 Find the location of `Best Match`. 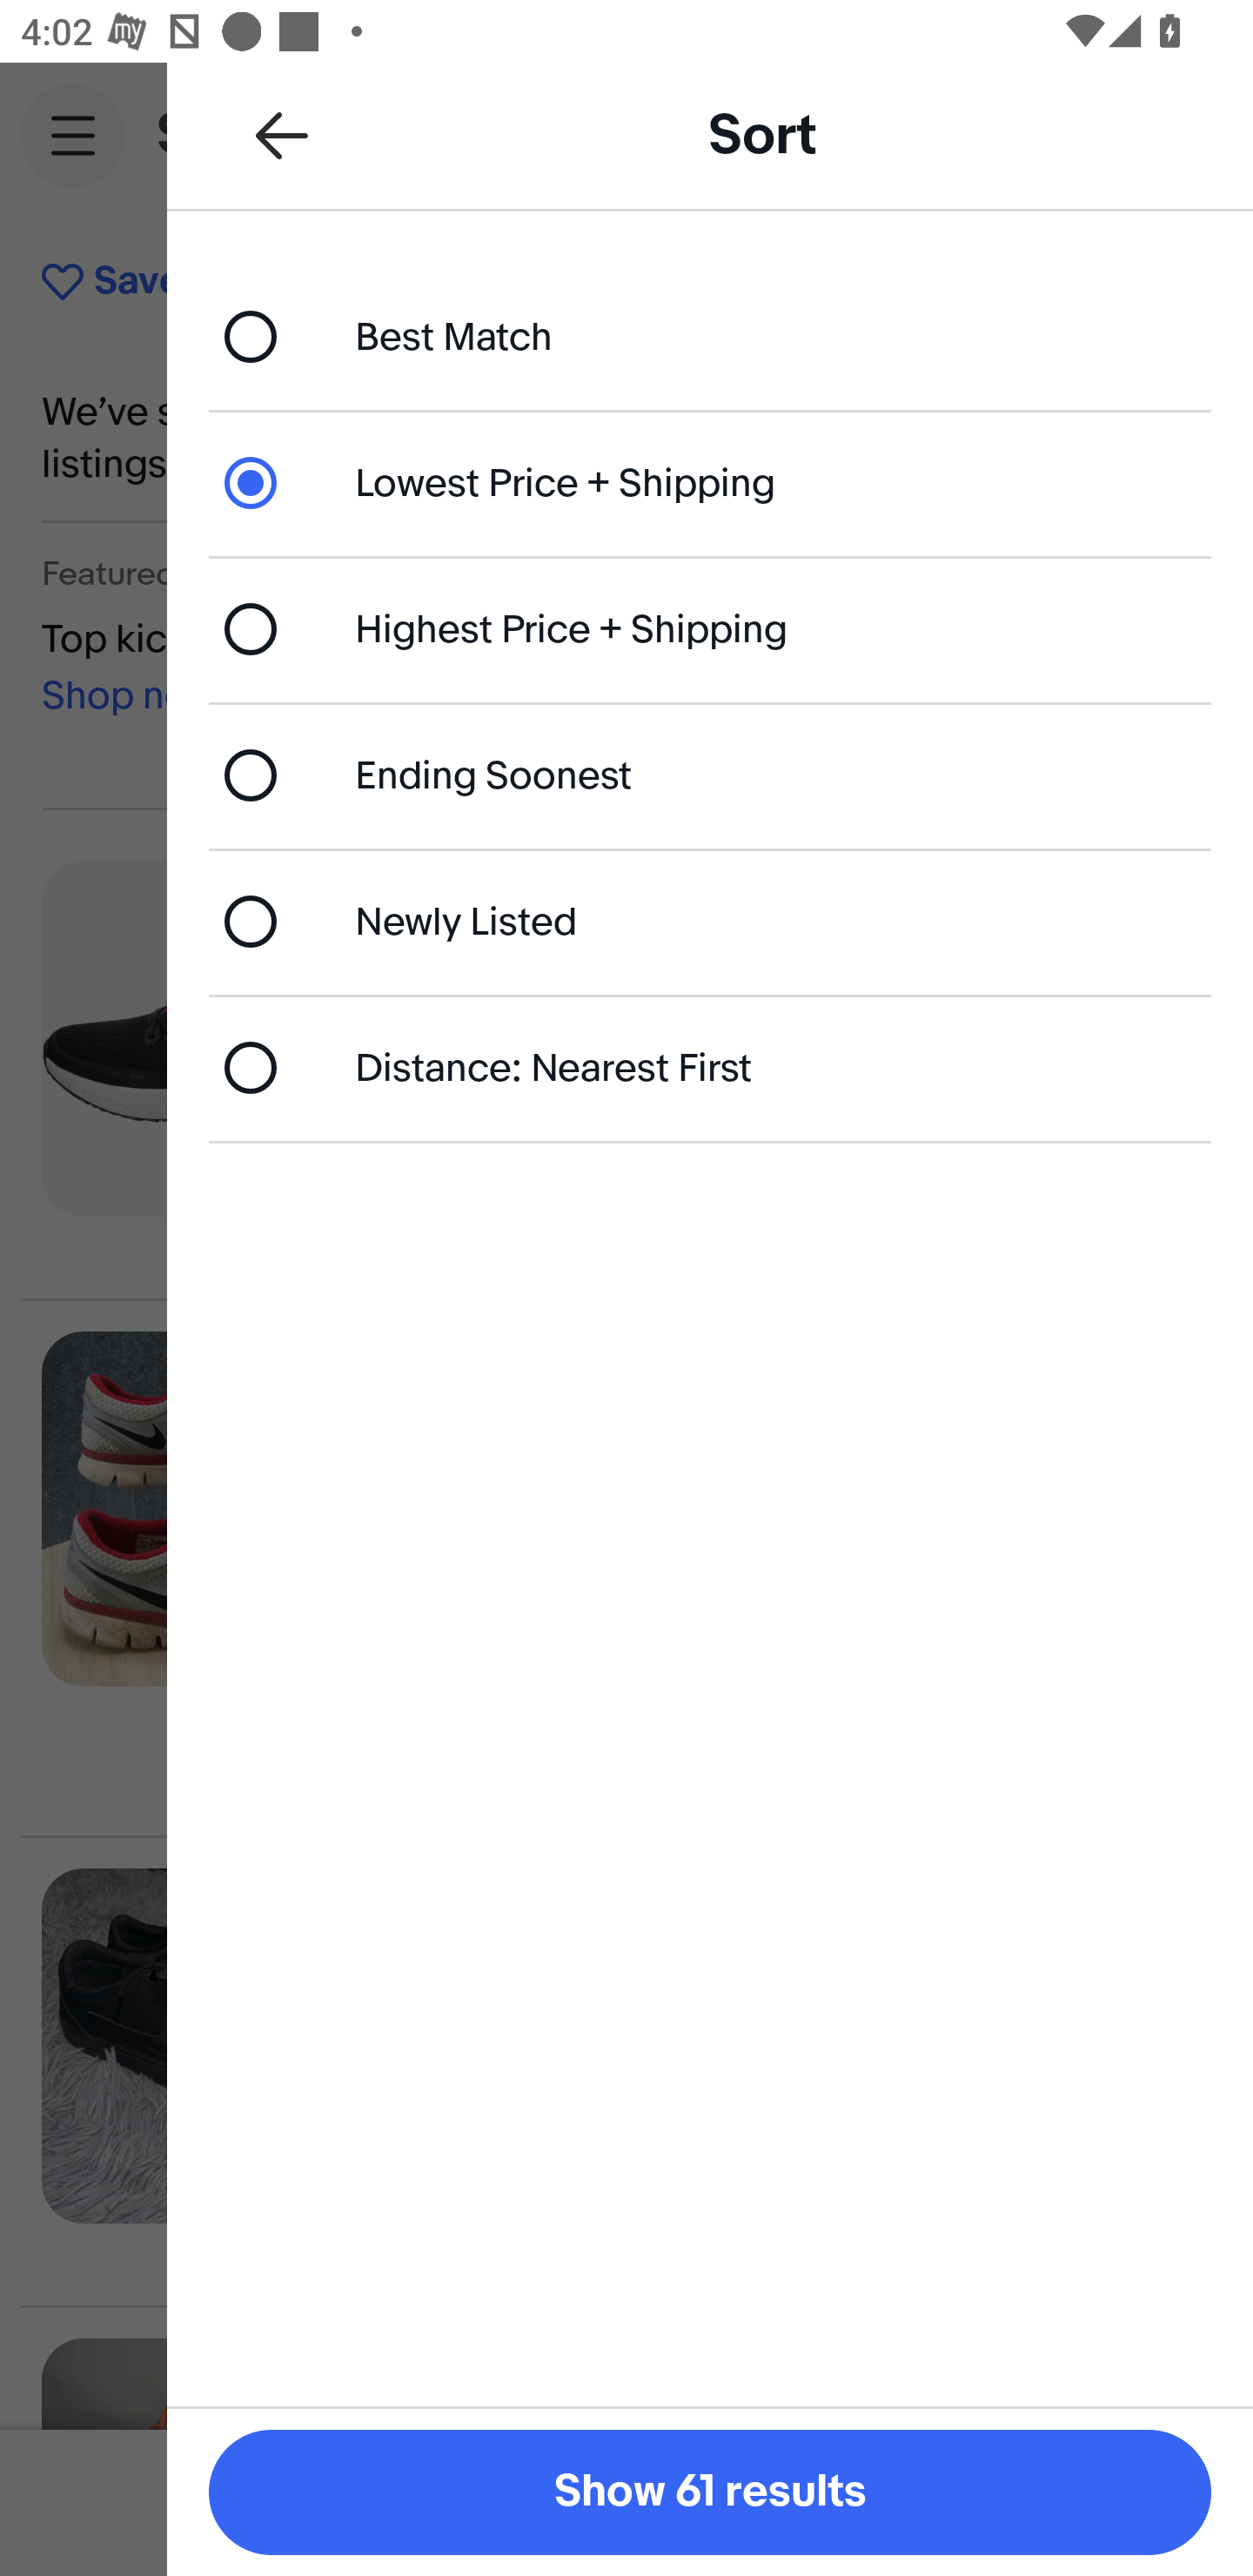

Best Match is located at coordinates (710, 336).